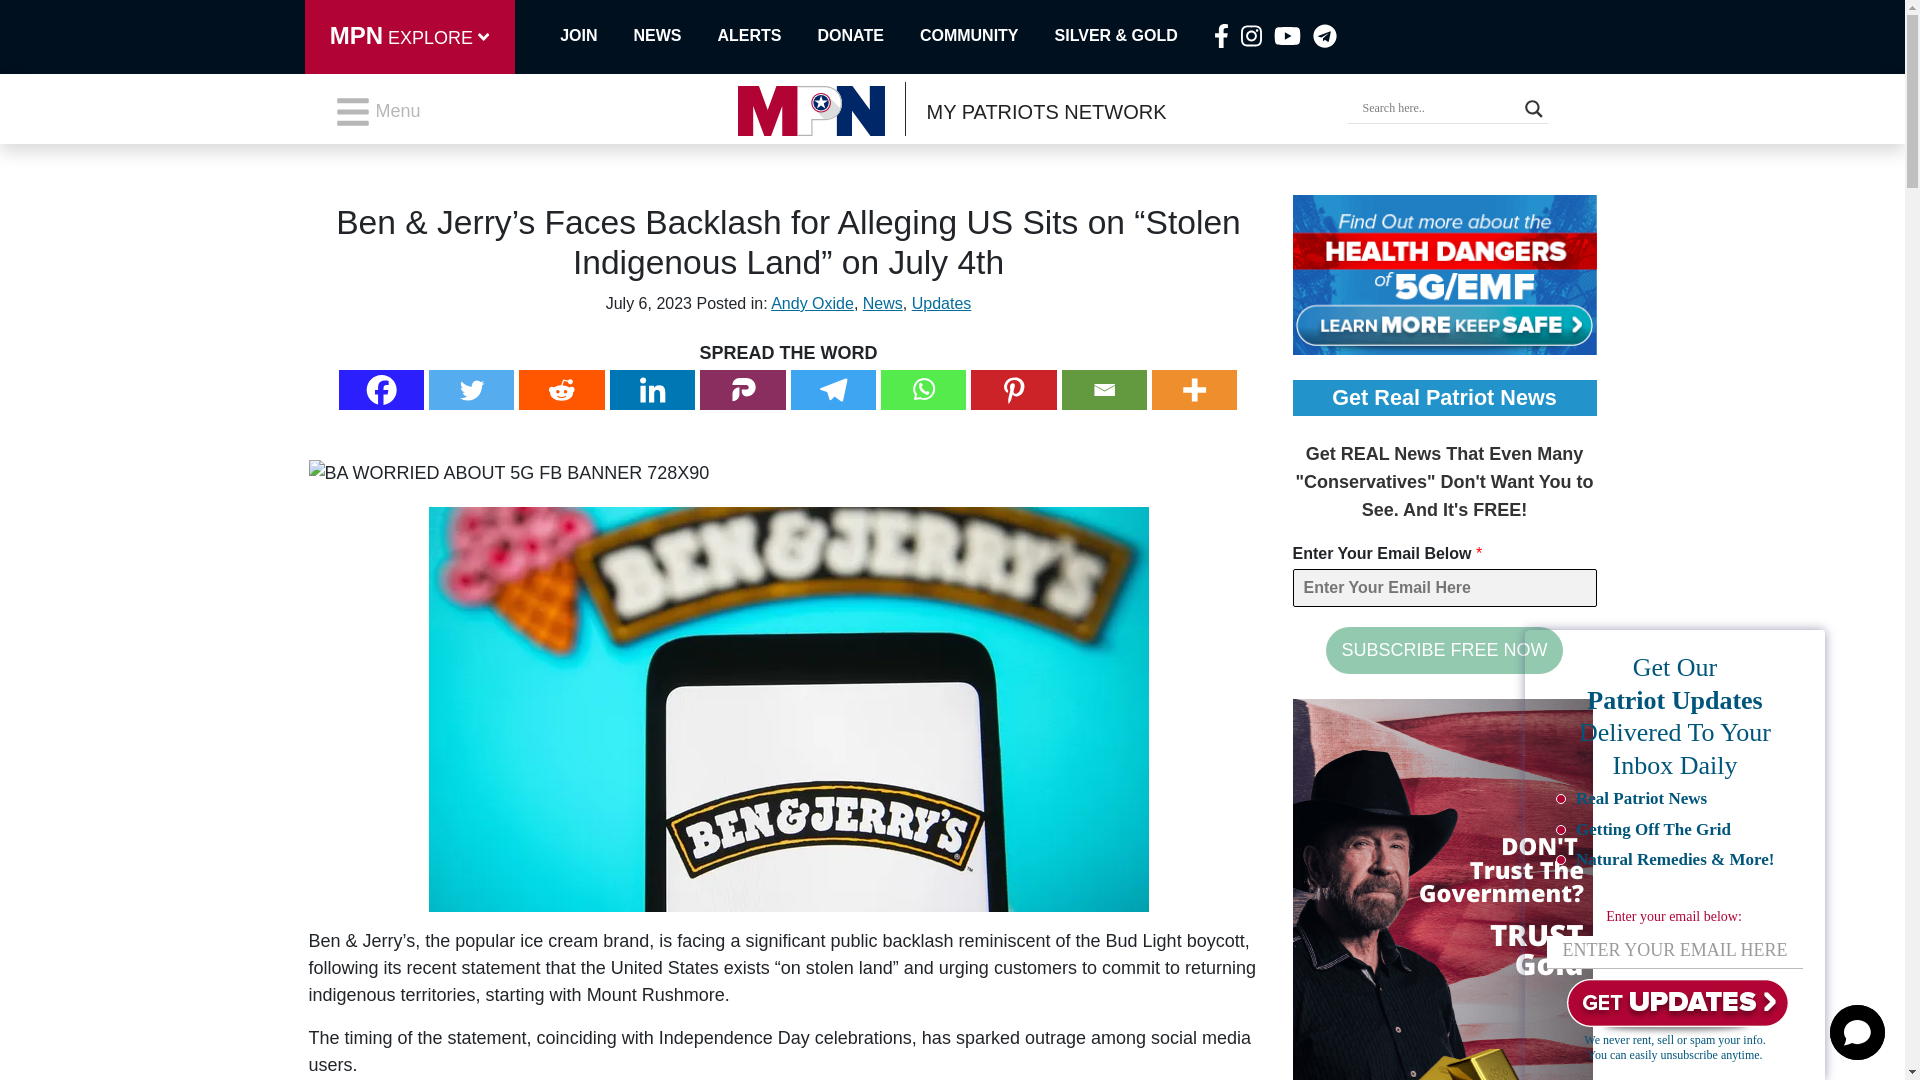 The image size is (1920, 1080). Describe the element at coordinates (584, 36) in the screenshot. I see `JOIN` at that location.